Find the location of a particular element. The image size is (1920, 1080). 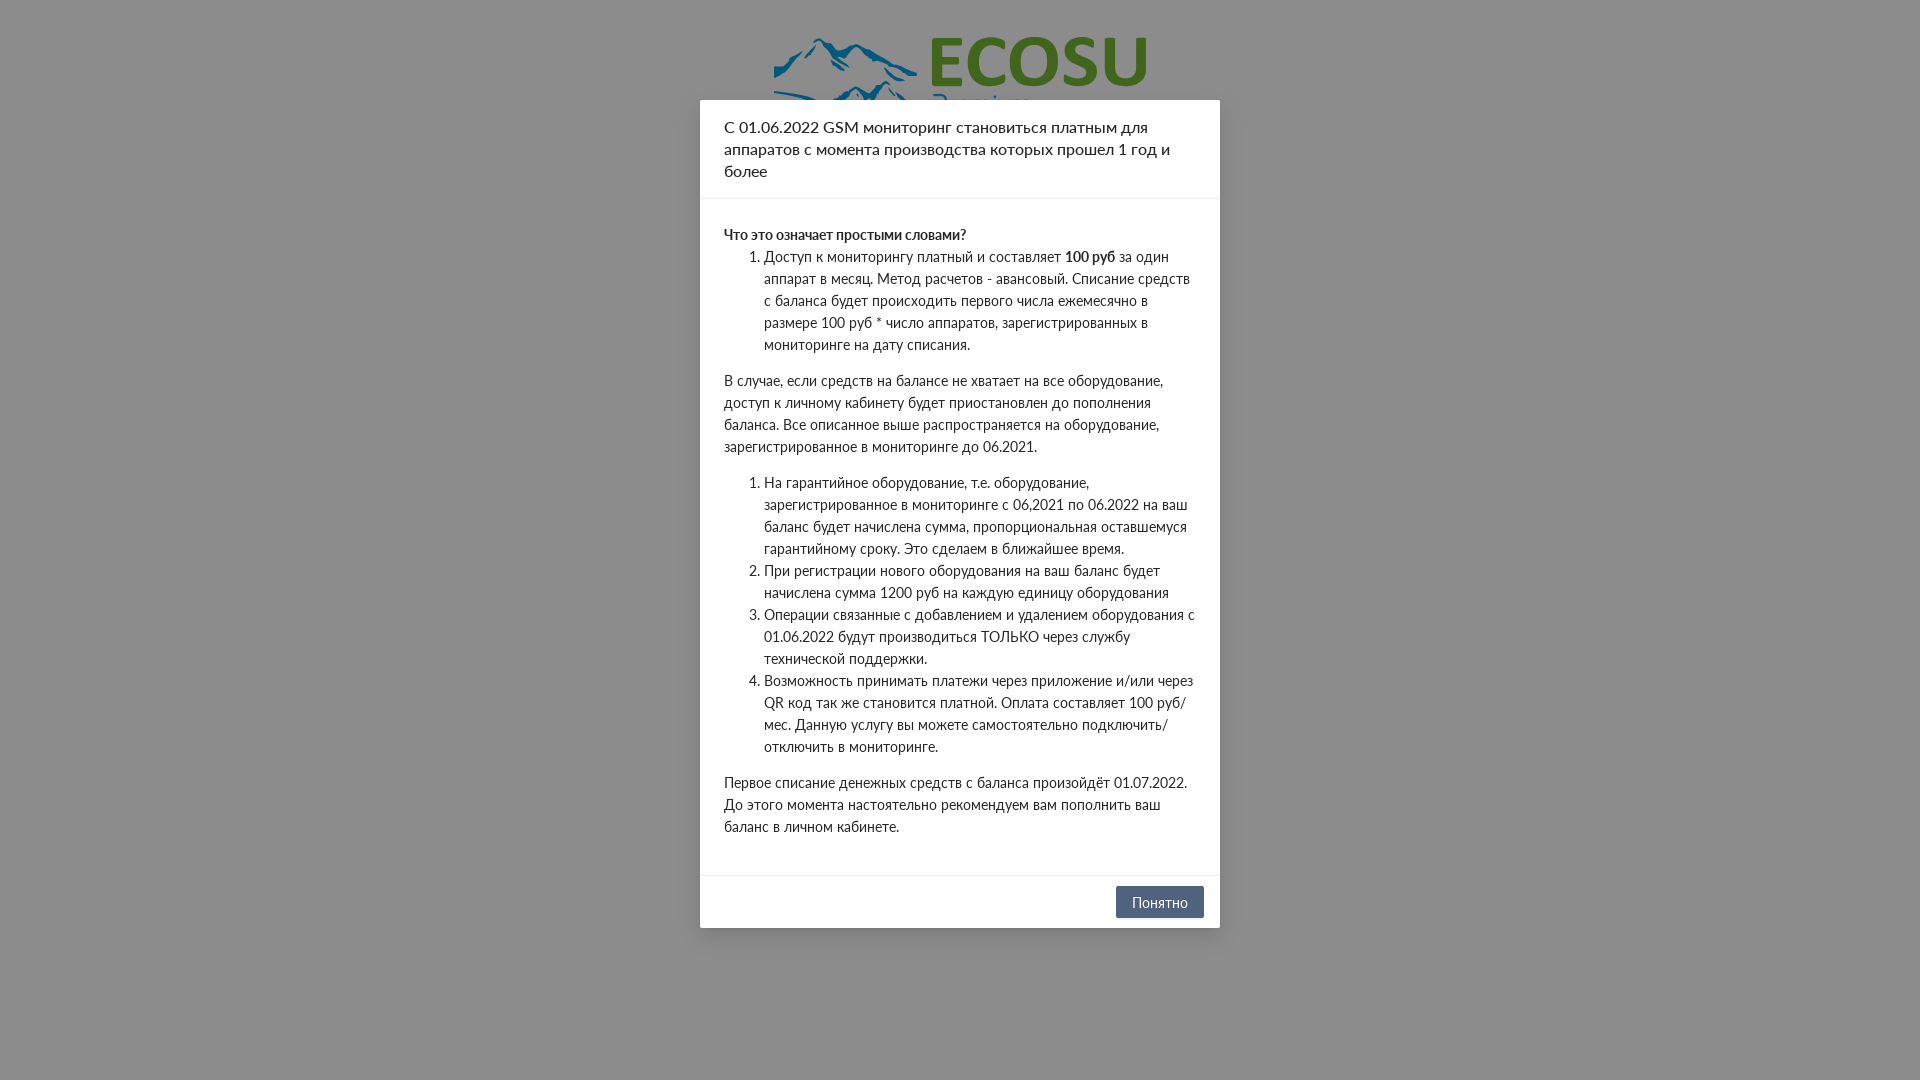

+7 342 225 05 67 is located at coordinates (830, 599).